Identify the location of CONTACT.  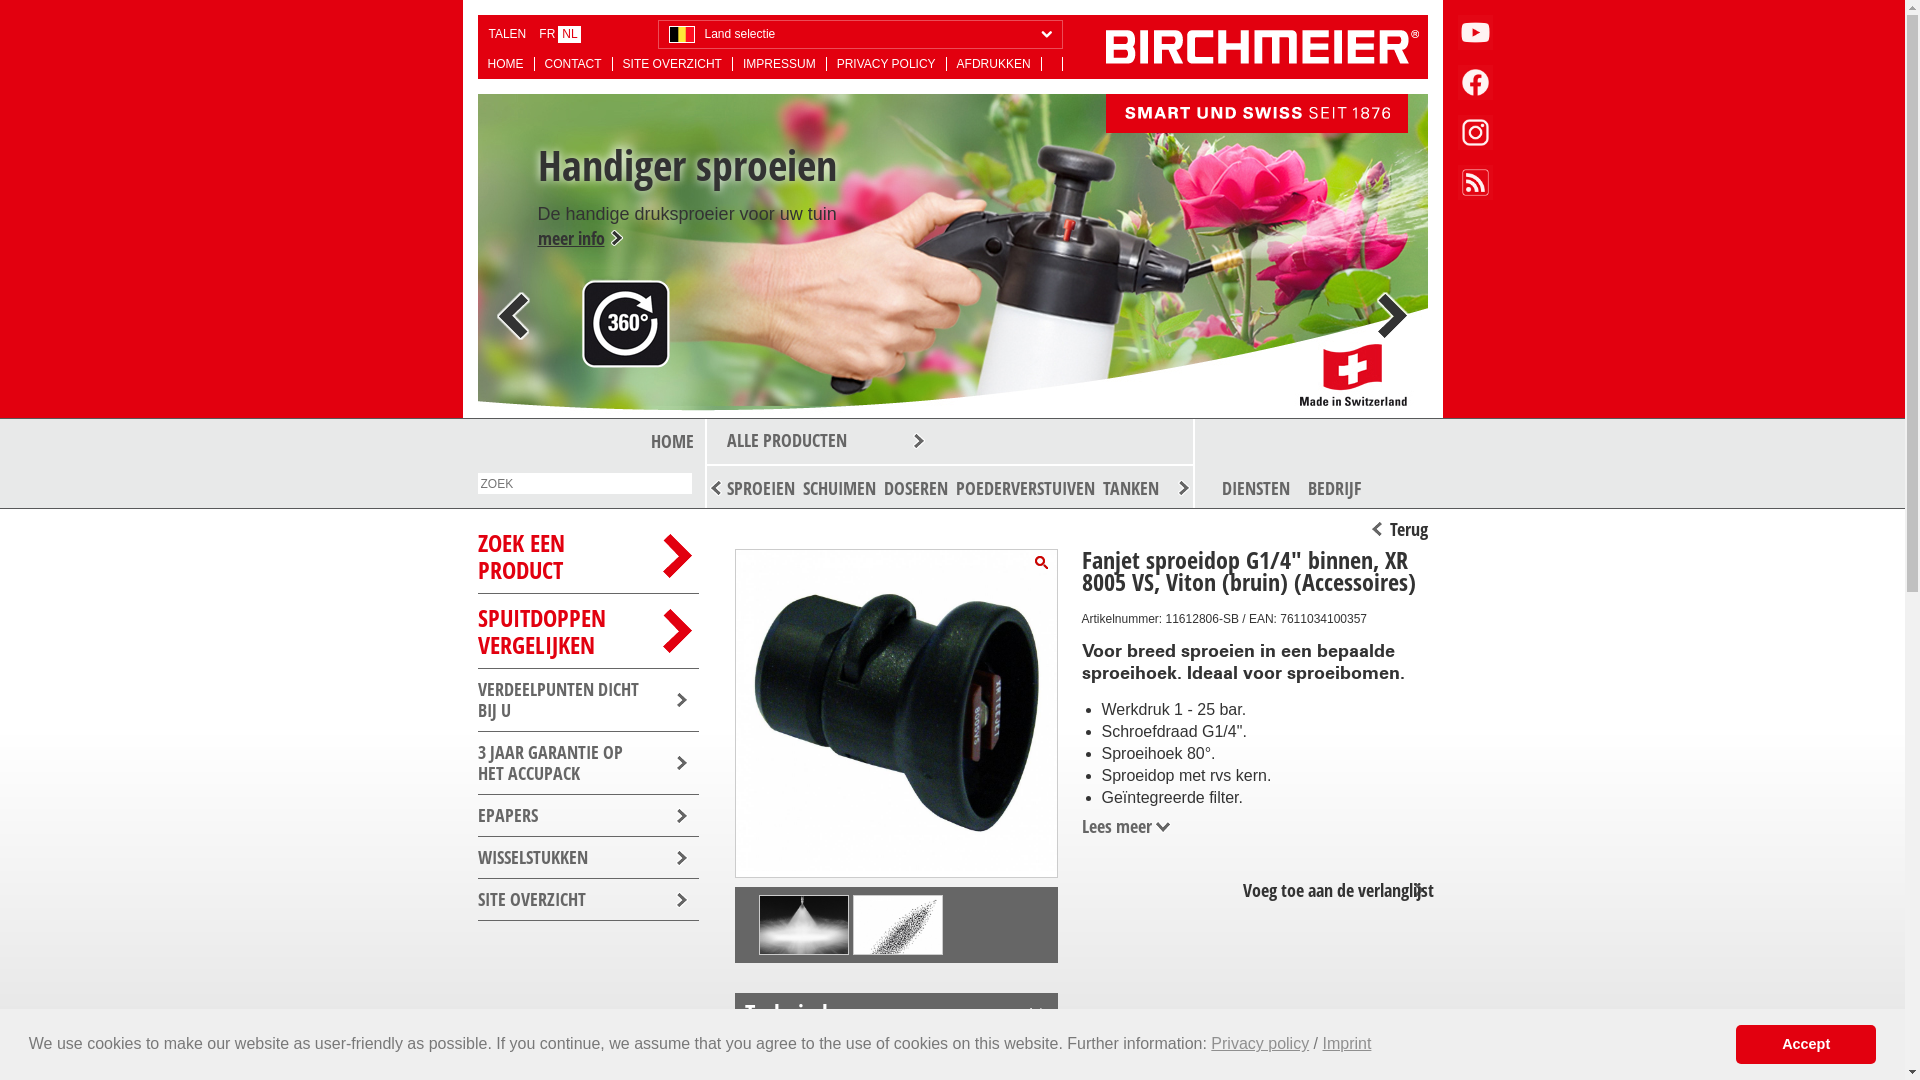
(573, 64).